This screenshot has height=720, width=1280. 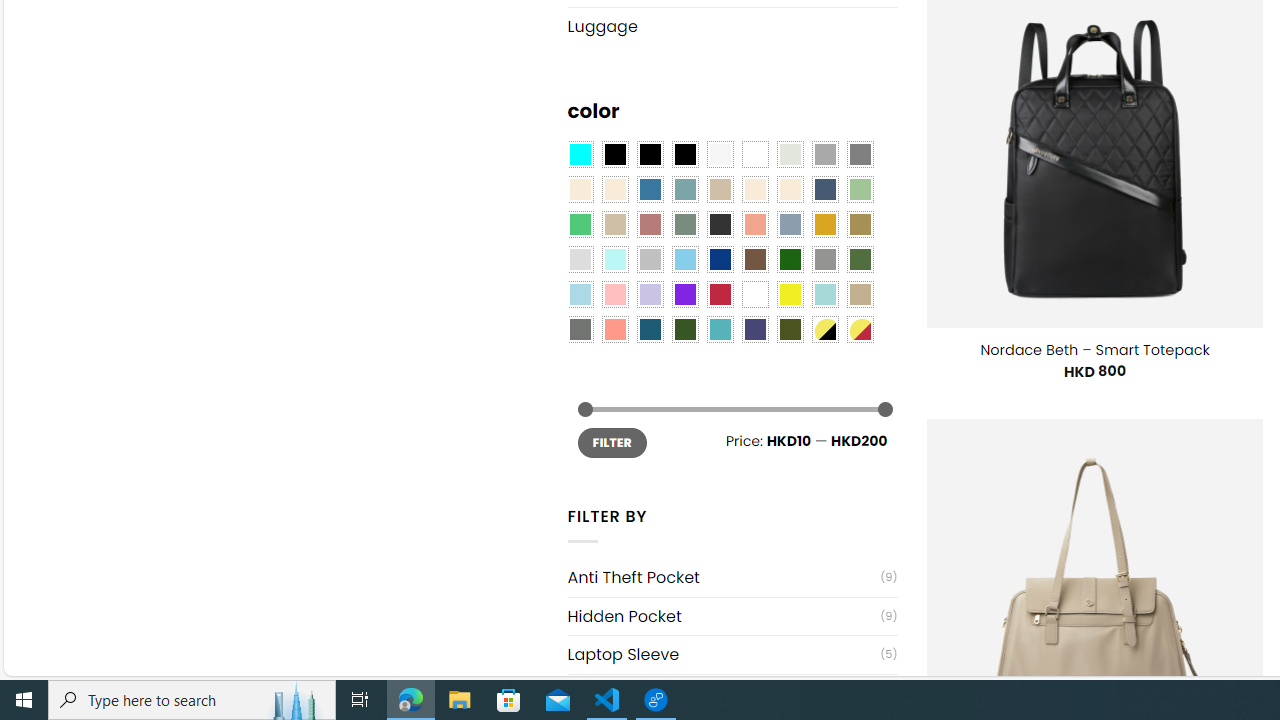 What do you see at coordinates (724, 654) in the screenshot?
I see `Laptop Sleeve` at bounding box center [724, 654].